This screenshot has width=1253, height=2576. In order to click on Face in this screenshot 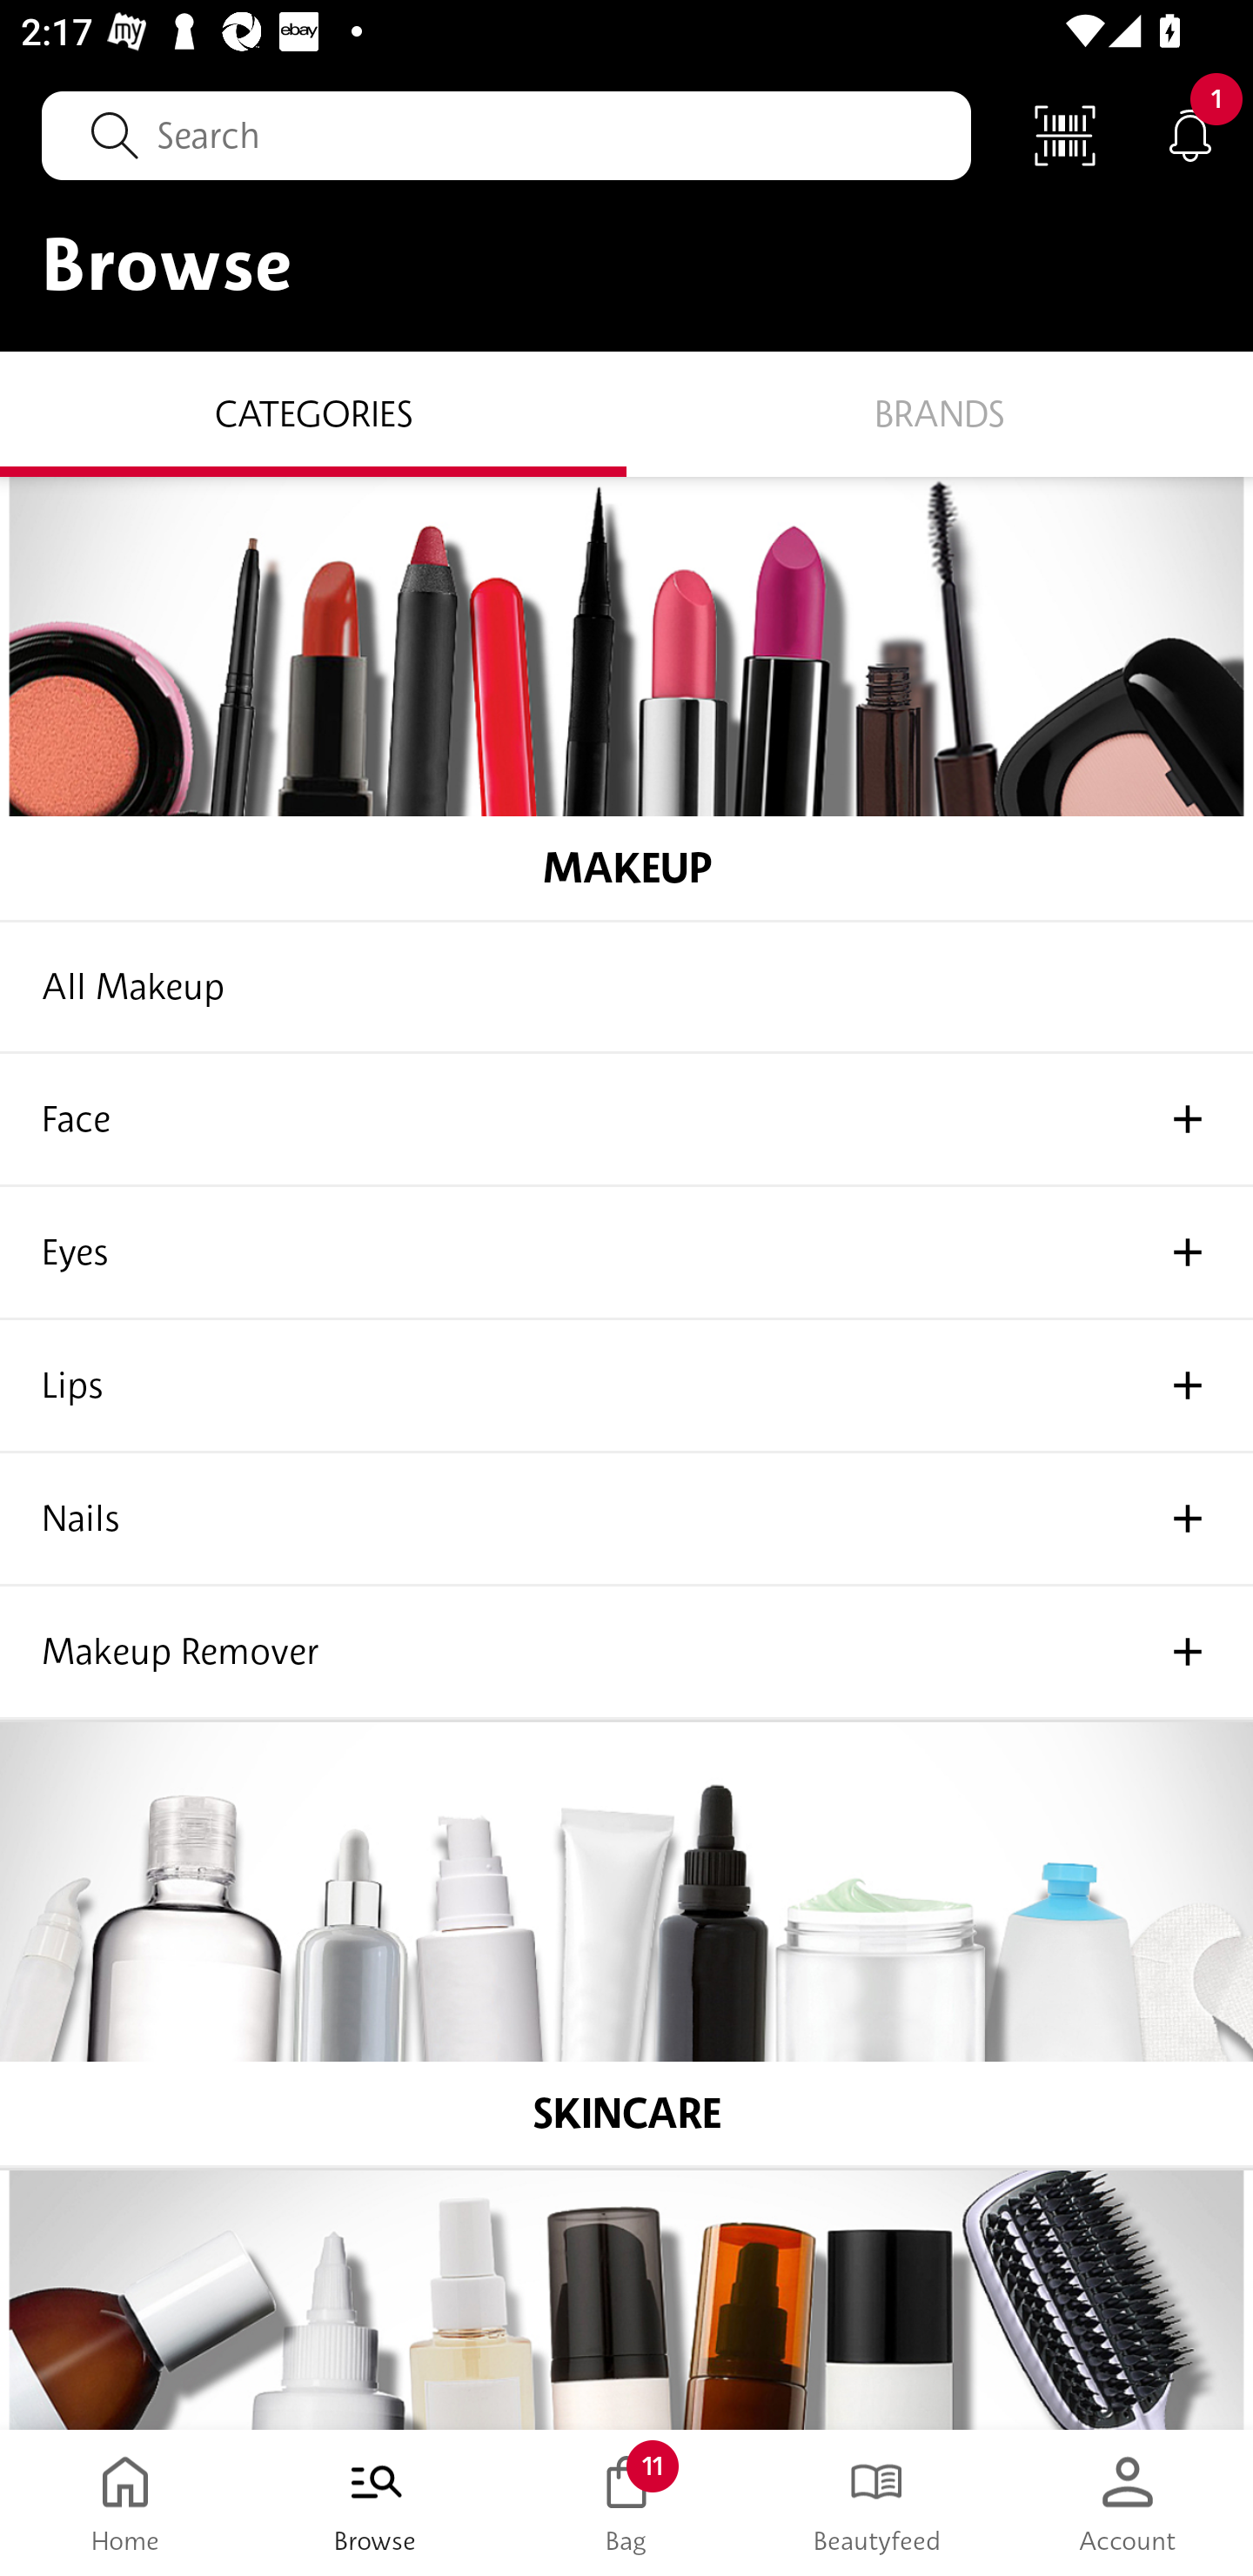, I will do `click(626, 1120)`.